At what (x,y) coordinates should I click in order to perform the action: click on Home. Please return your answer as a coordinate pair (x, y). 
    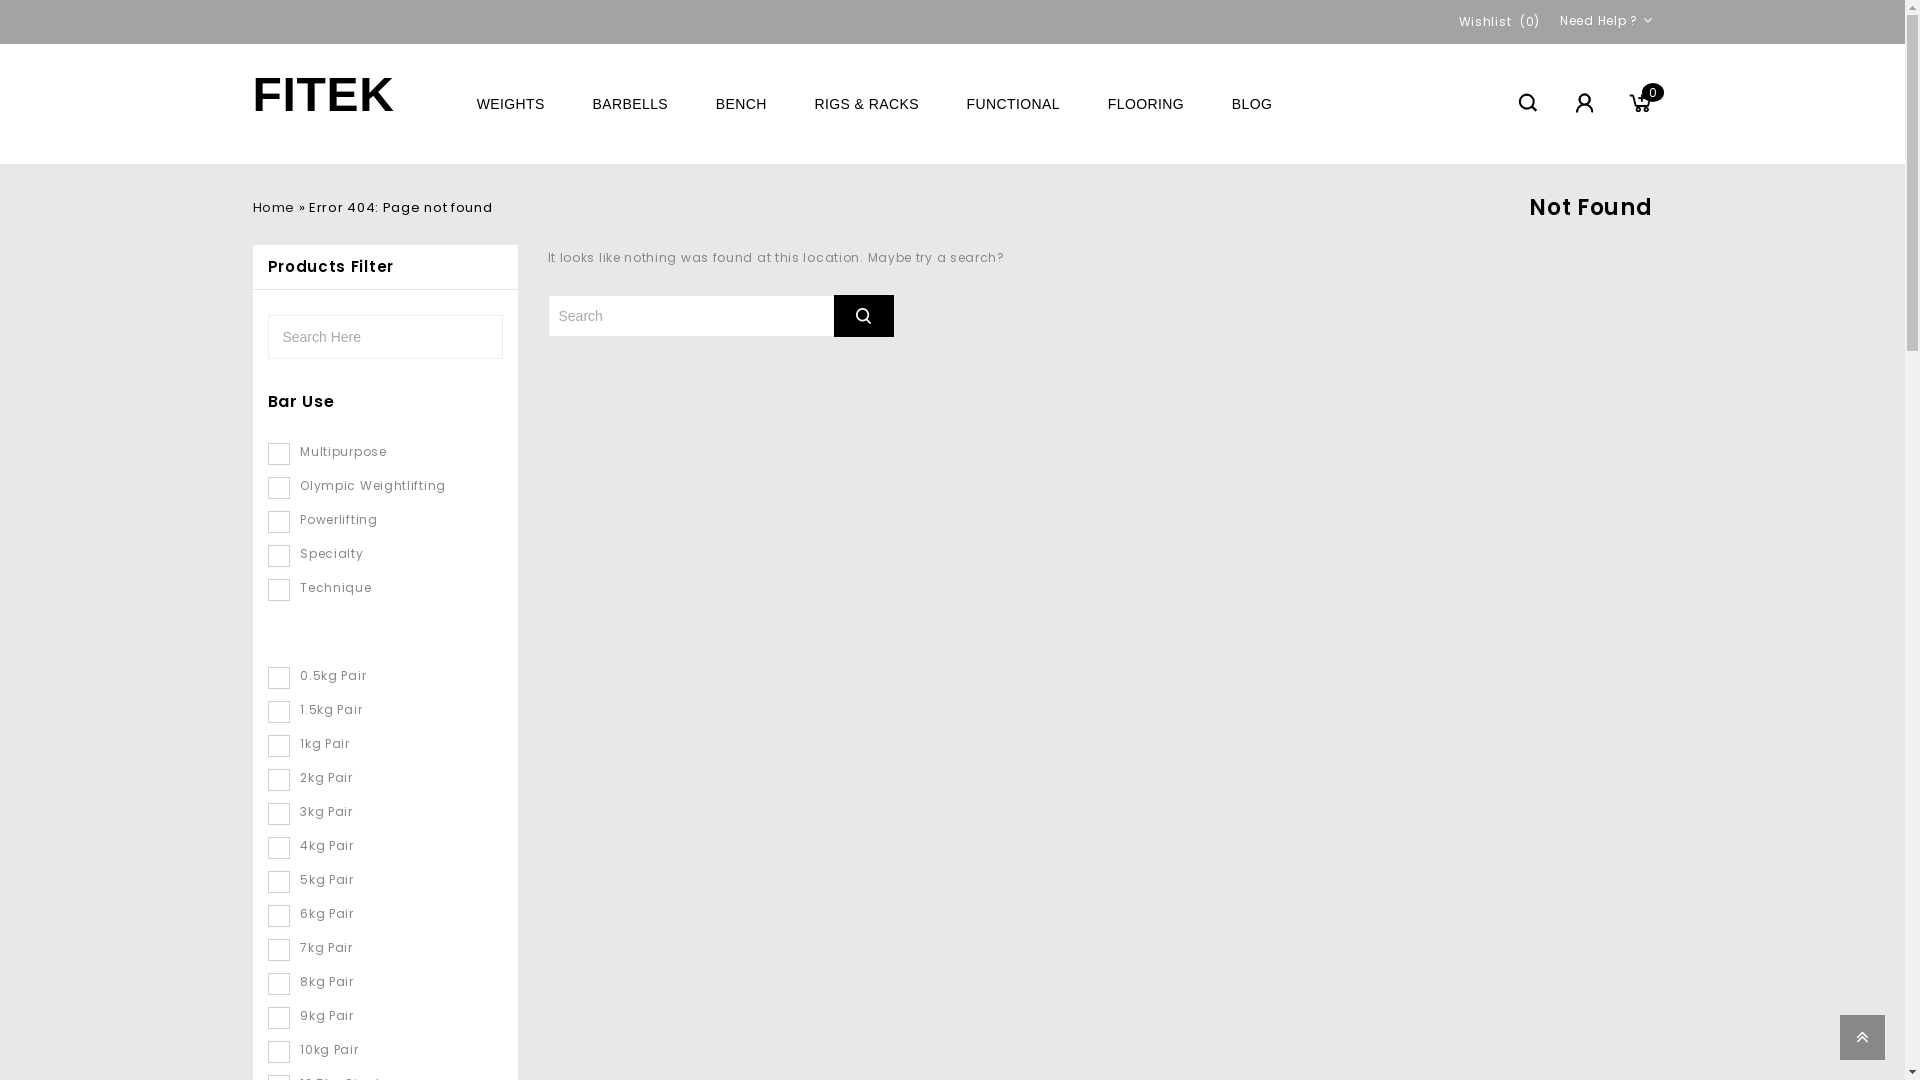
    Looking at the image, I should click on (273, 208).